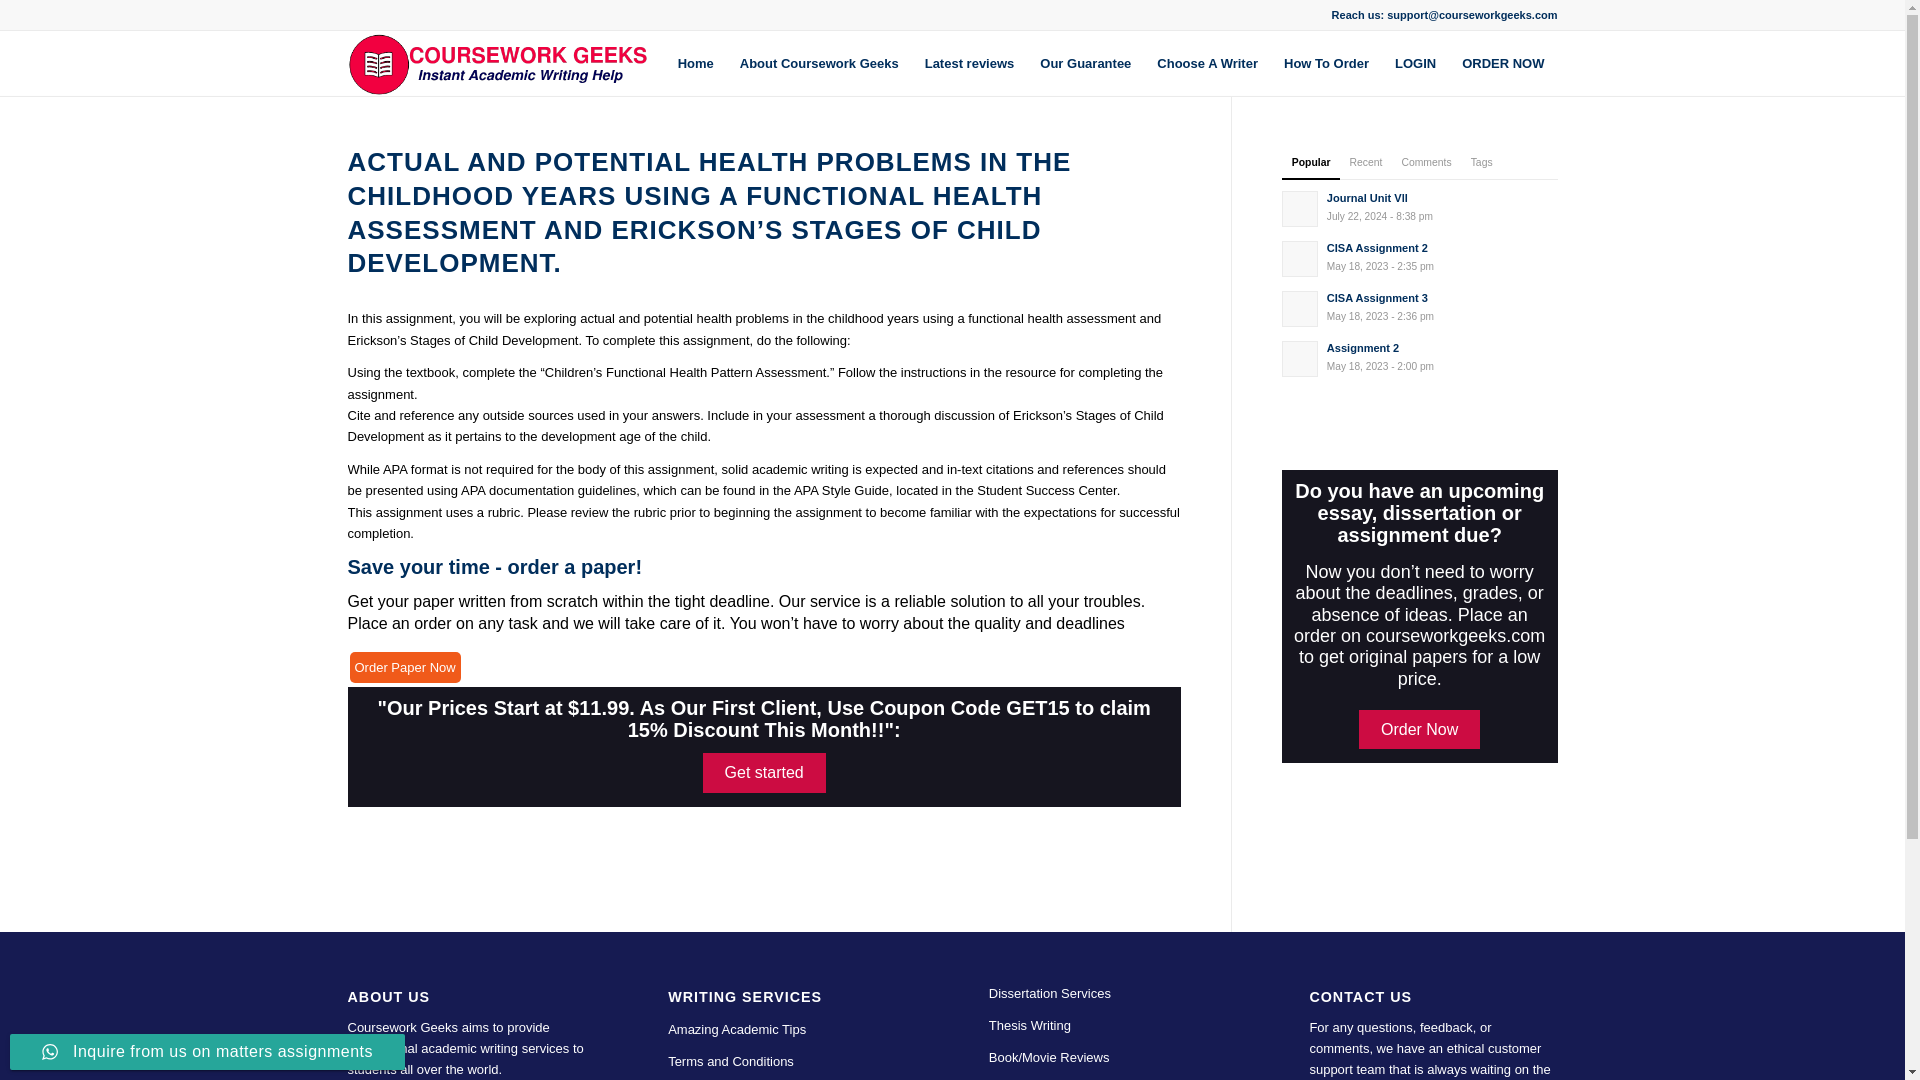 The height and width of the screenshot is (1080, 1920). I want to click on About Coursework Geeks, so click(1326, 64).